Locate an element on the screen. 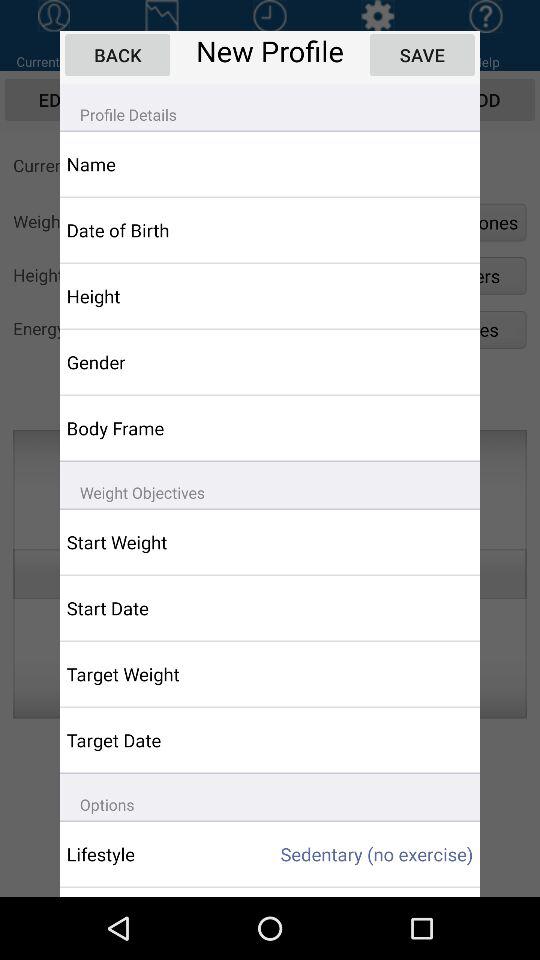 This screenshot has height=960, width=540. press app below weight objectives icon is located at coordinates (156, 542).